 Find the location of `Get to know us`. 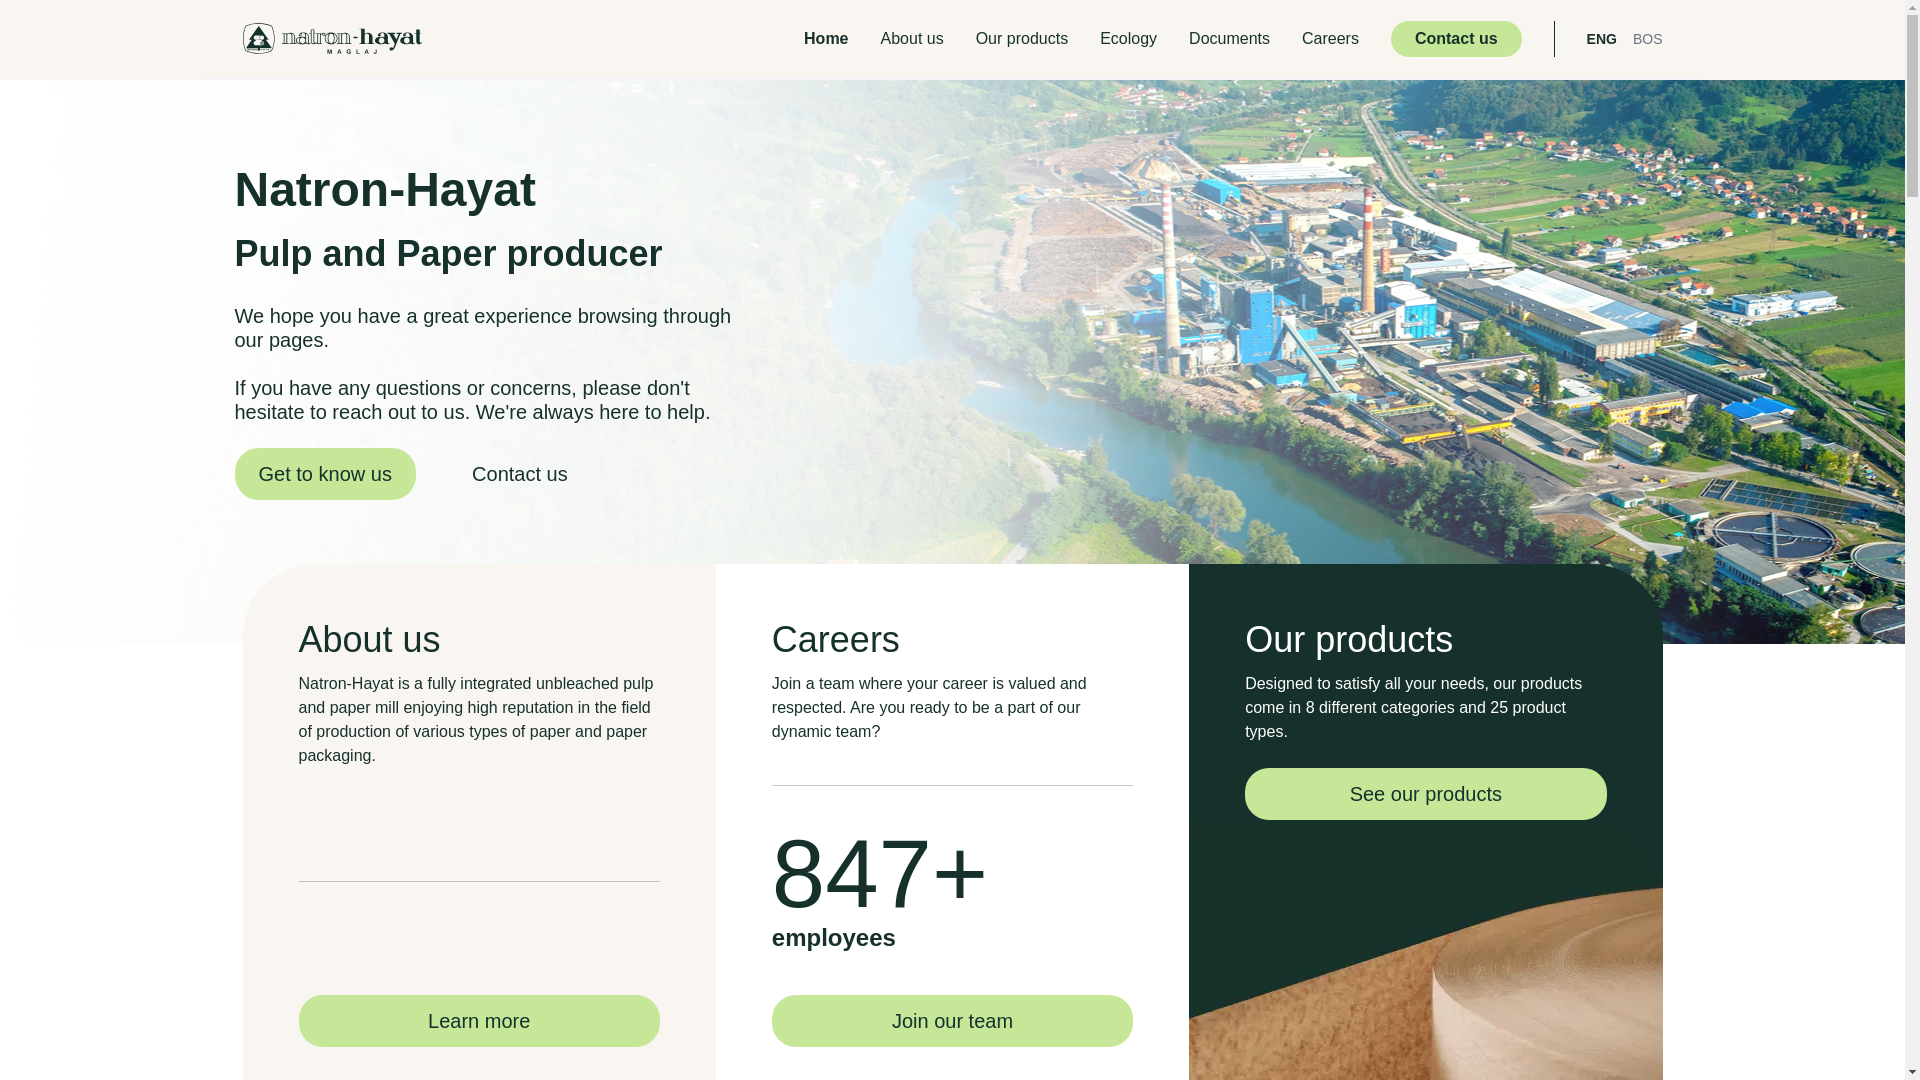

Get to know us is located at coordinates (324, 474).